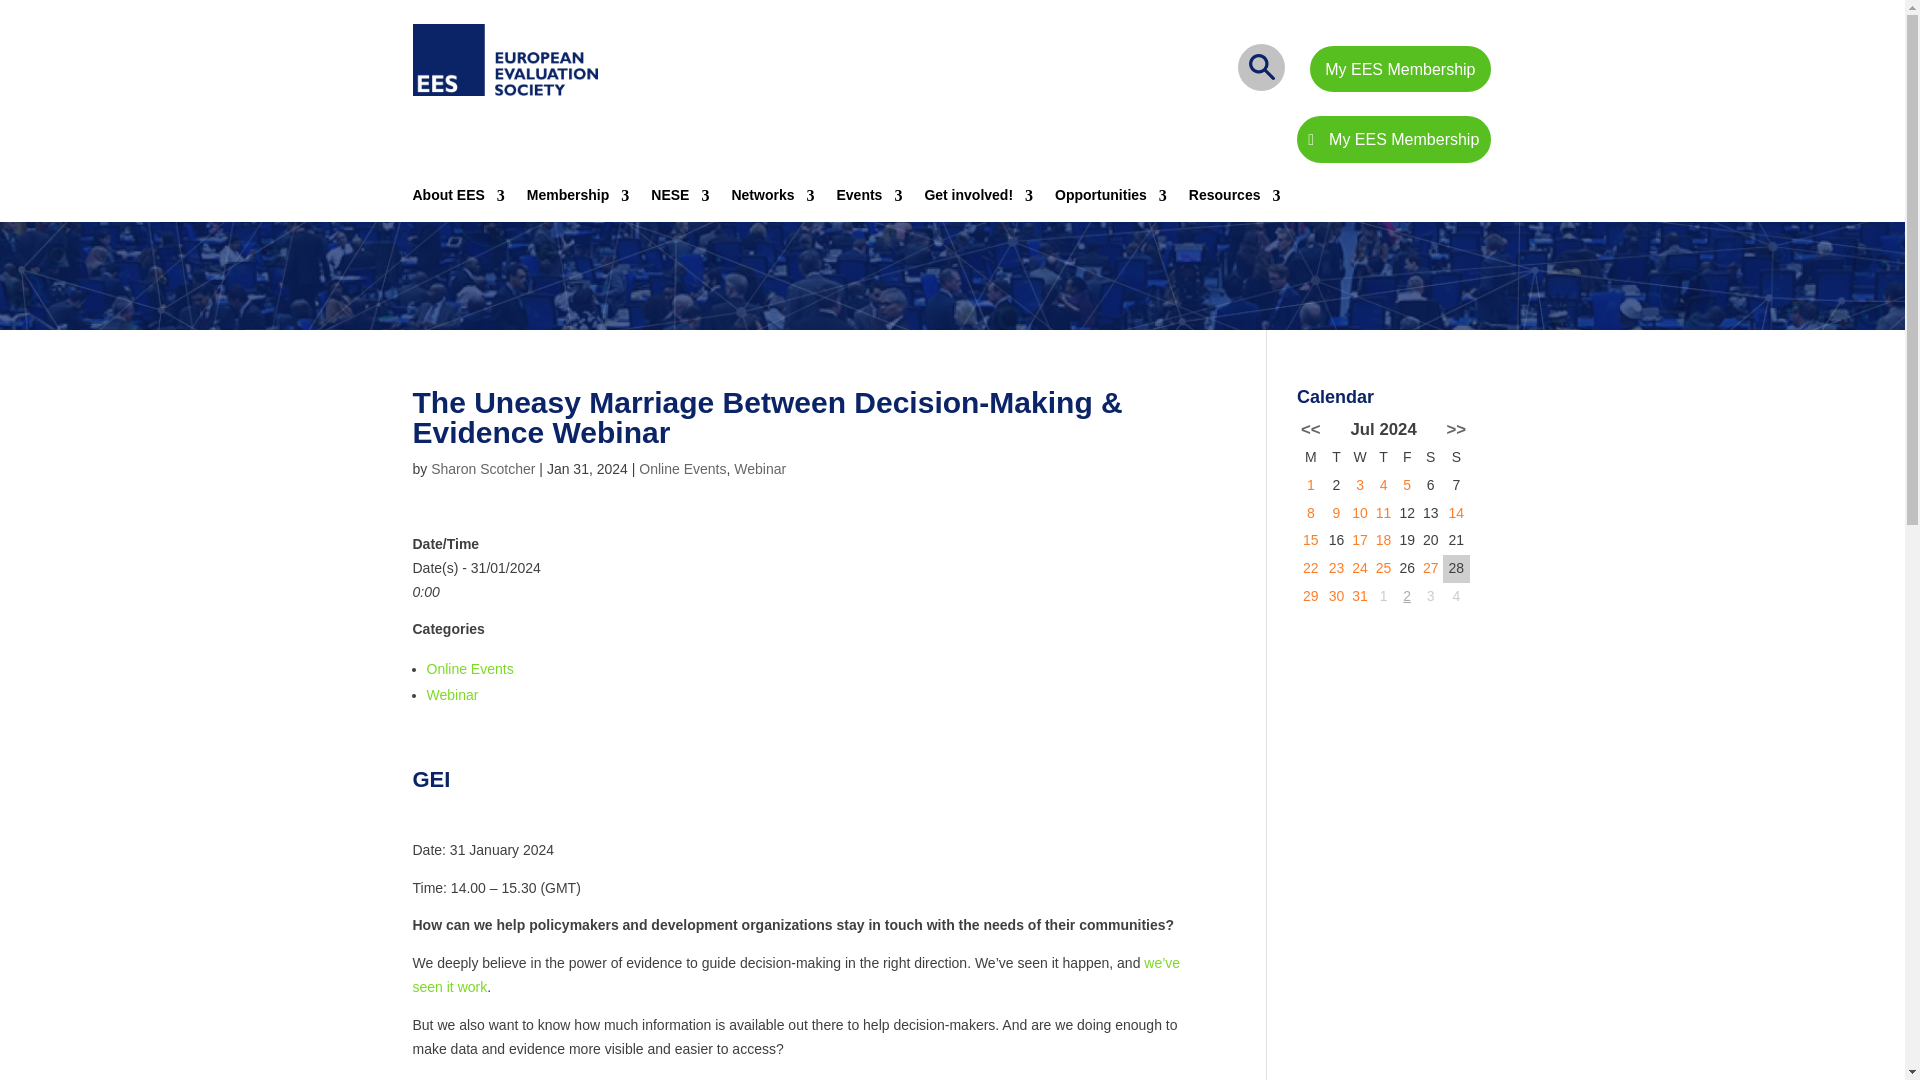 The image size is (1920, 1080). What do you see at coordinates (1392, 139) in the screenshot?
I see `My EES Membership` at bounding box center [1392, 139].